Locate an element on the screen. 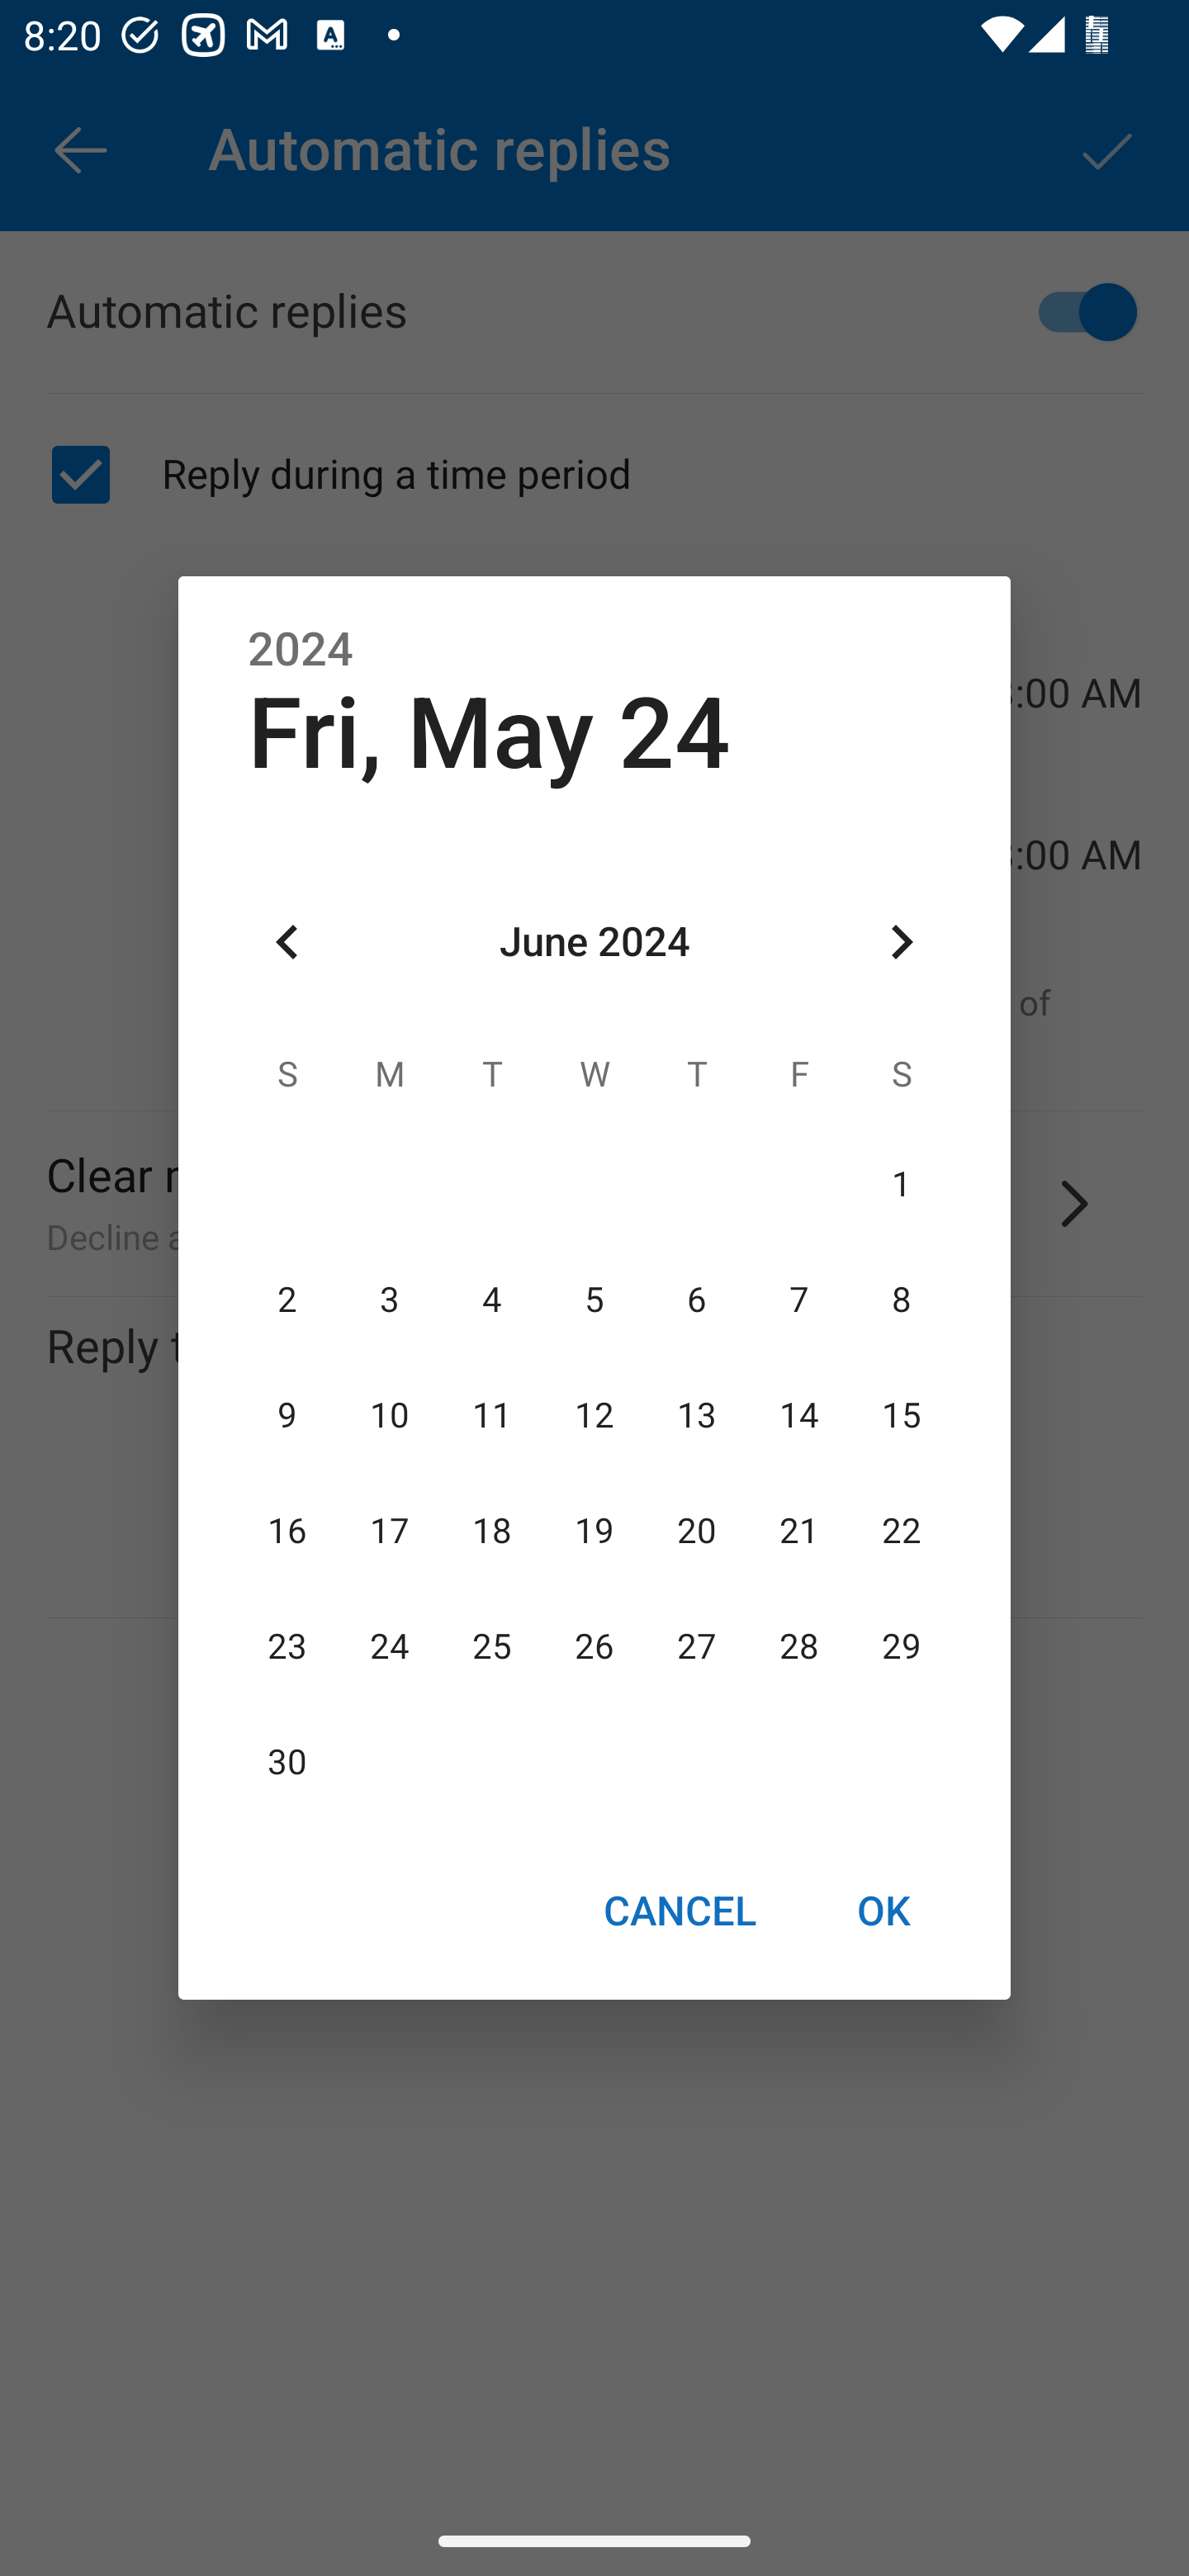 This screenshot has width=1189, height=2576. 7 07 June 2024 is located at coordinates (798, 1300).